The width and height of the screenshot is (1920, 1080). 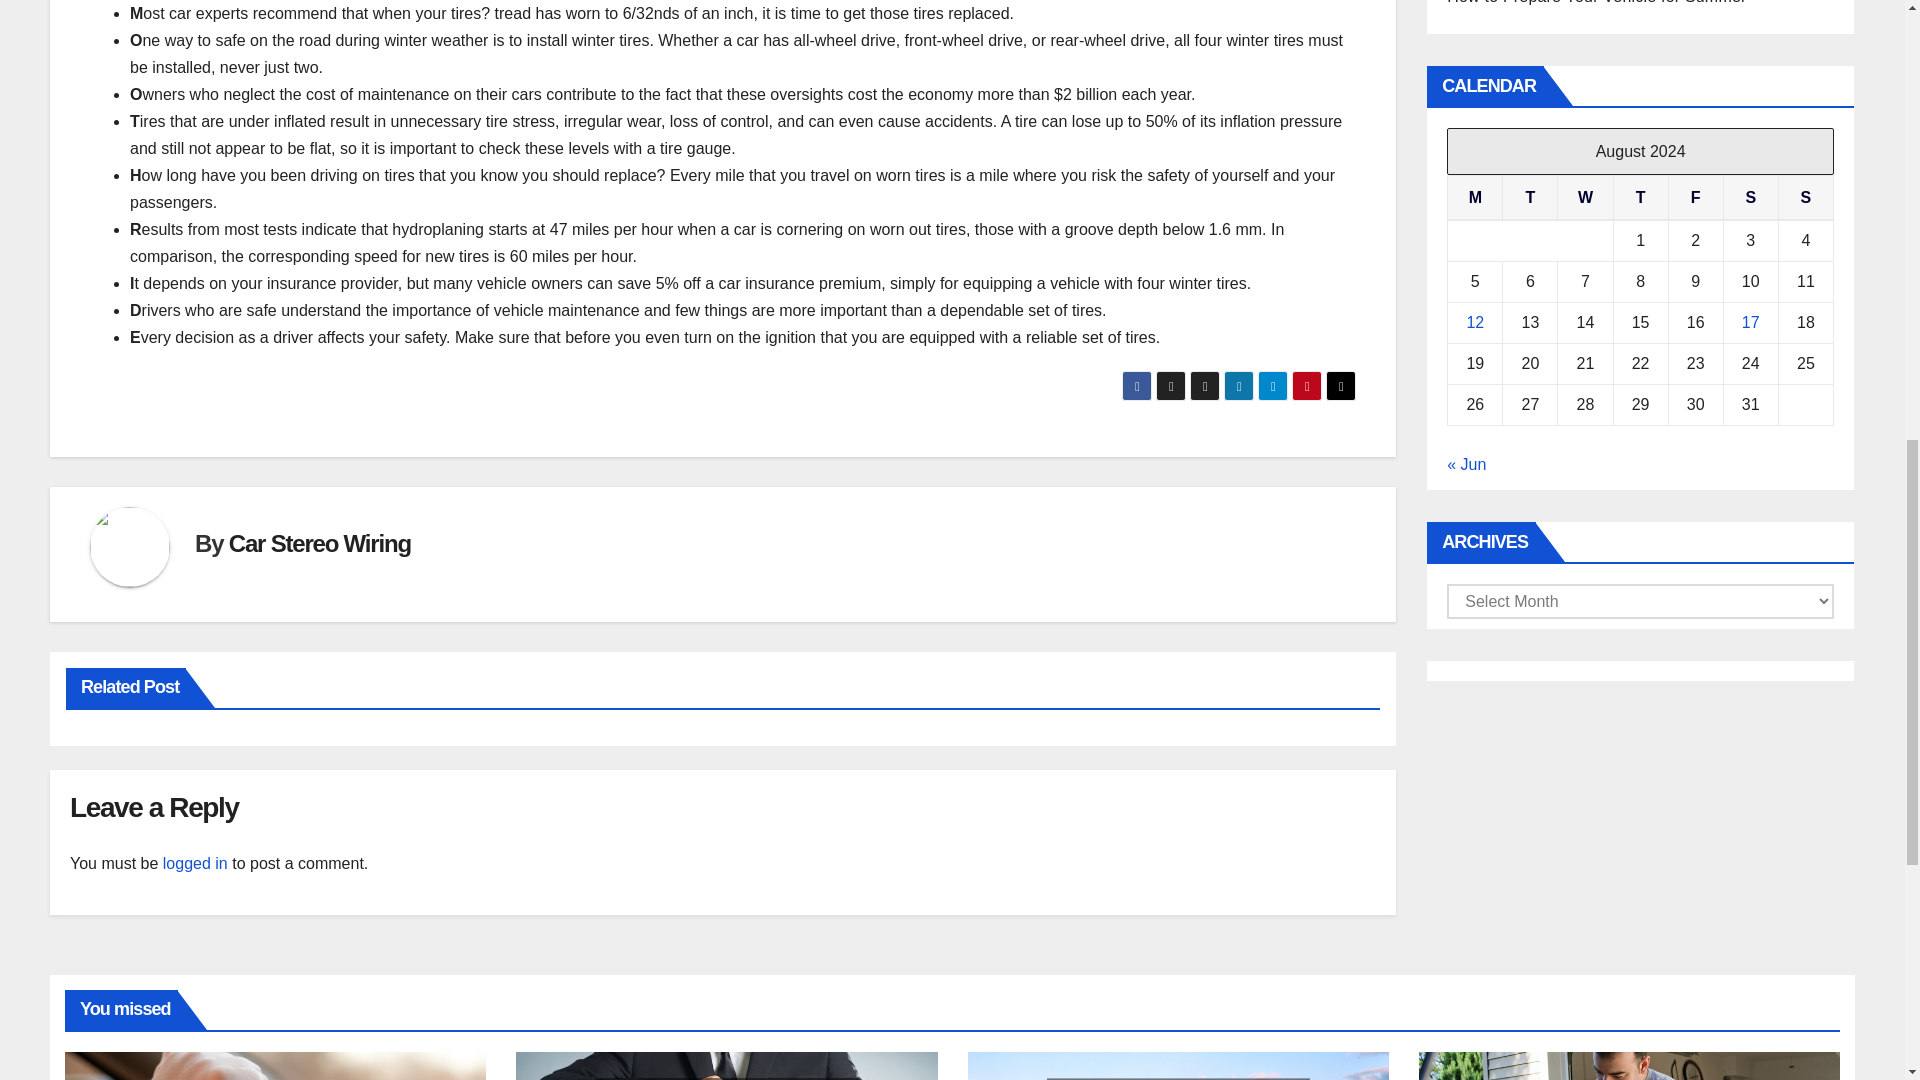 I want to click on Saturday, so click(x=1750, y=198).